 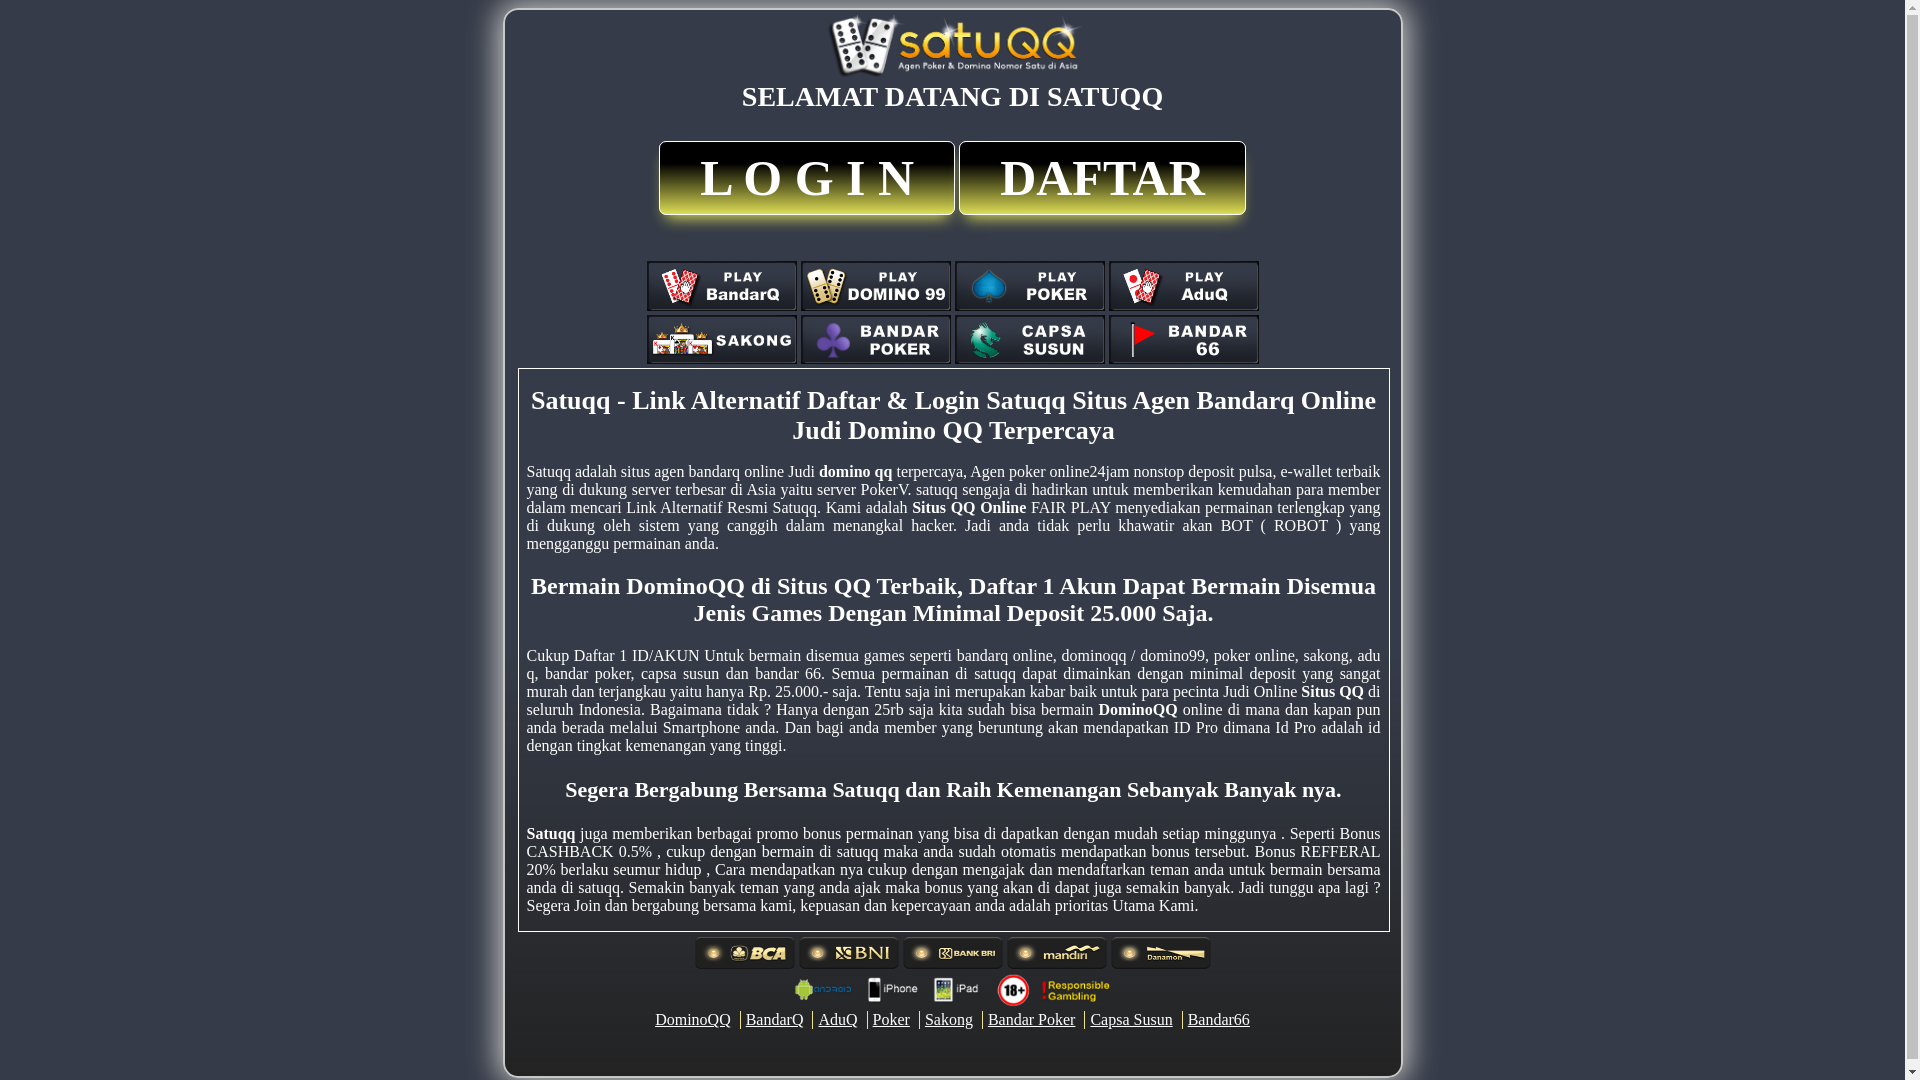 What do you see at coordinates (969, 508) in the screenshot?
I see `Situs QQ Online` at bounding box center [969, 508].